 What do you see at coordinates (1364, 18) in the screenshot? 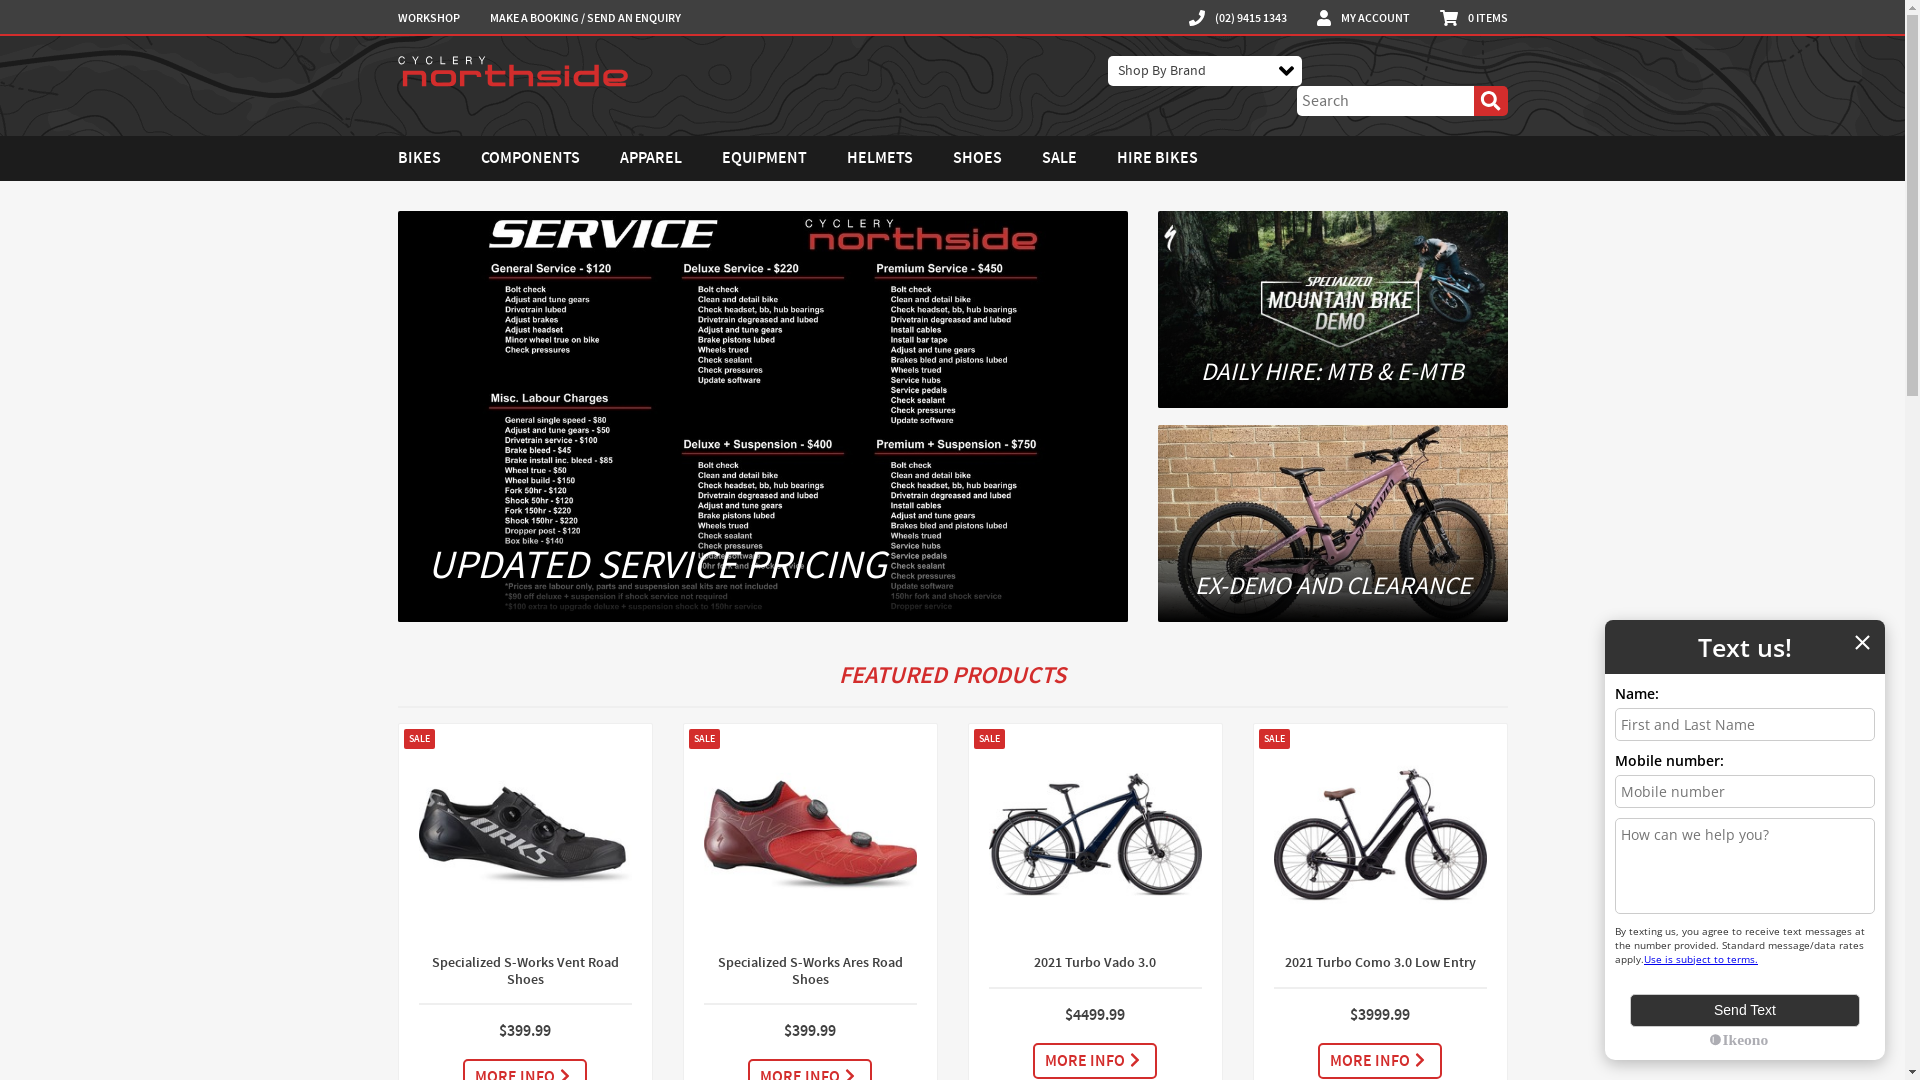
I see `MY ACCOUNT` at bounding box center [1364, 18].